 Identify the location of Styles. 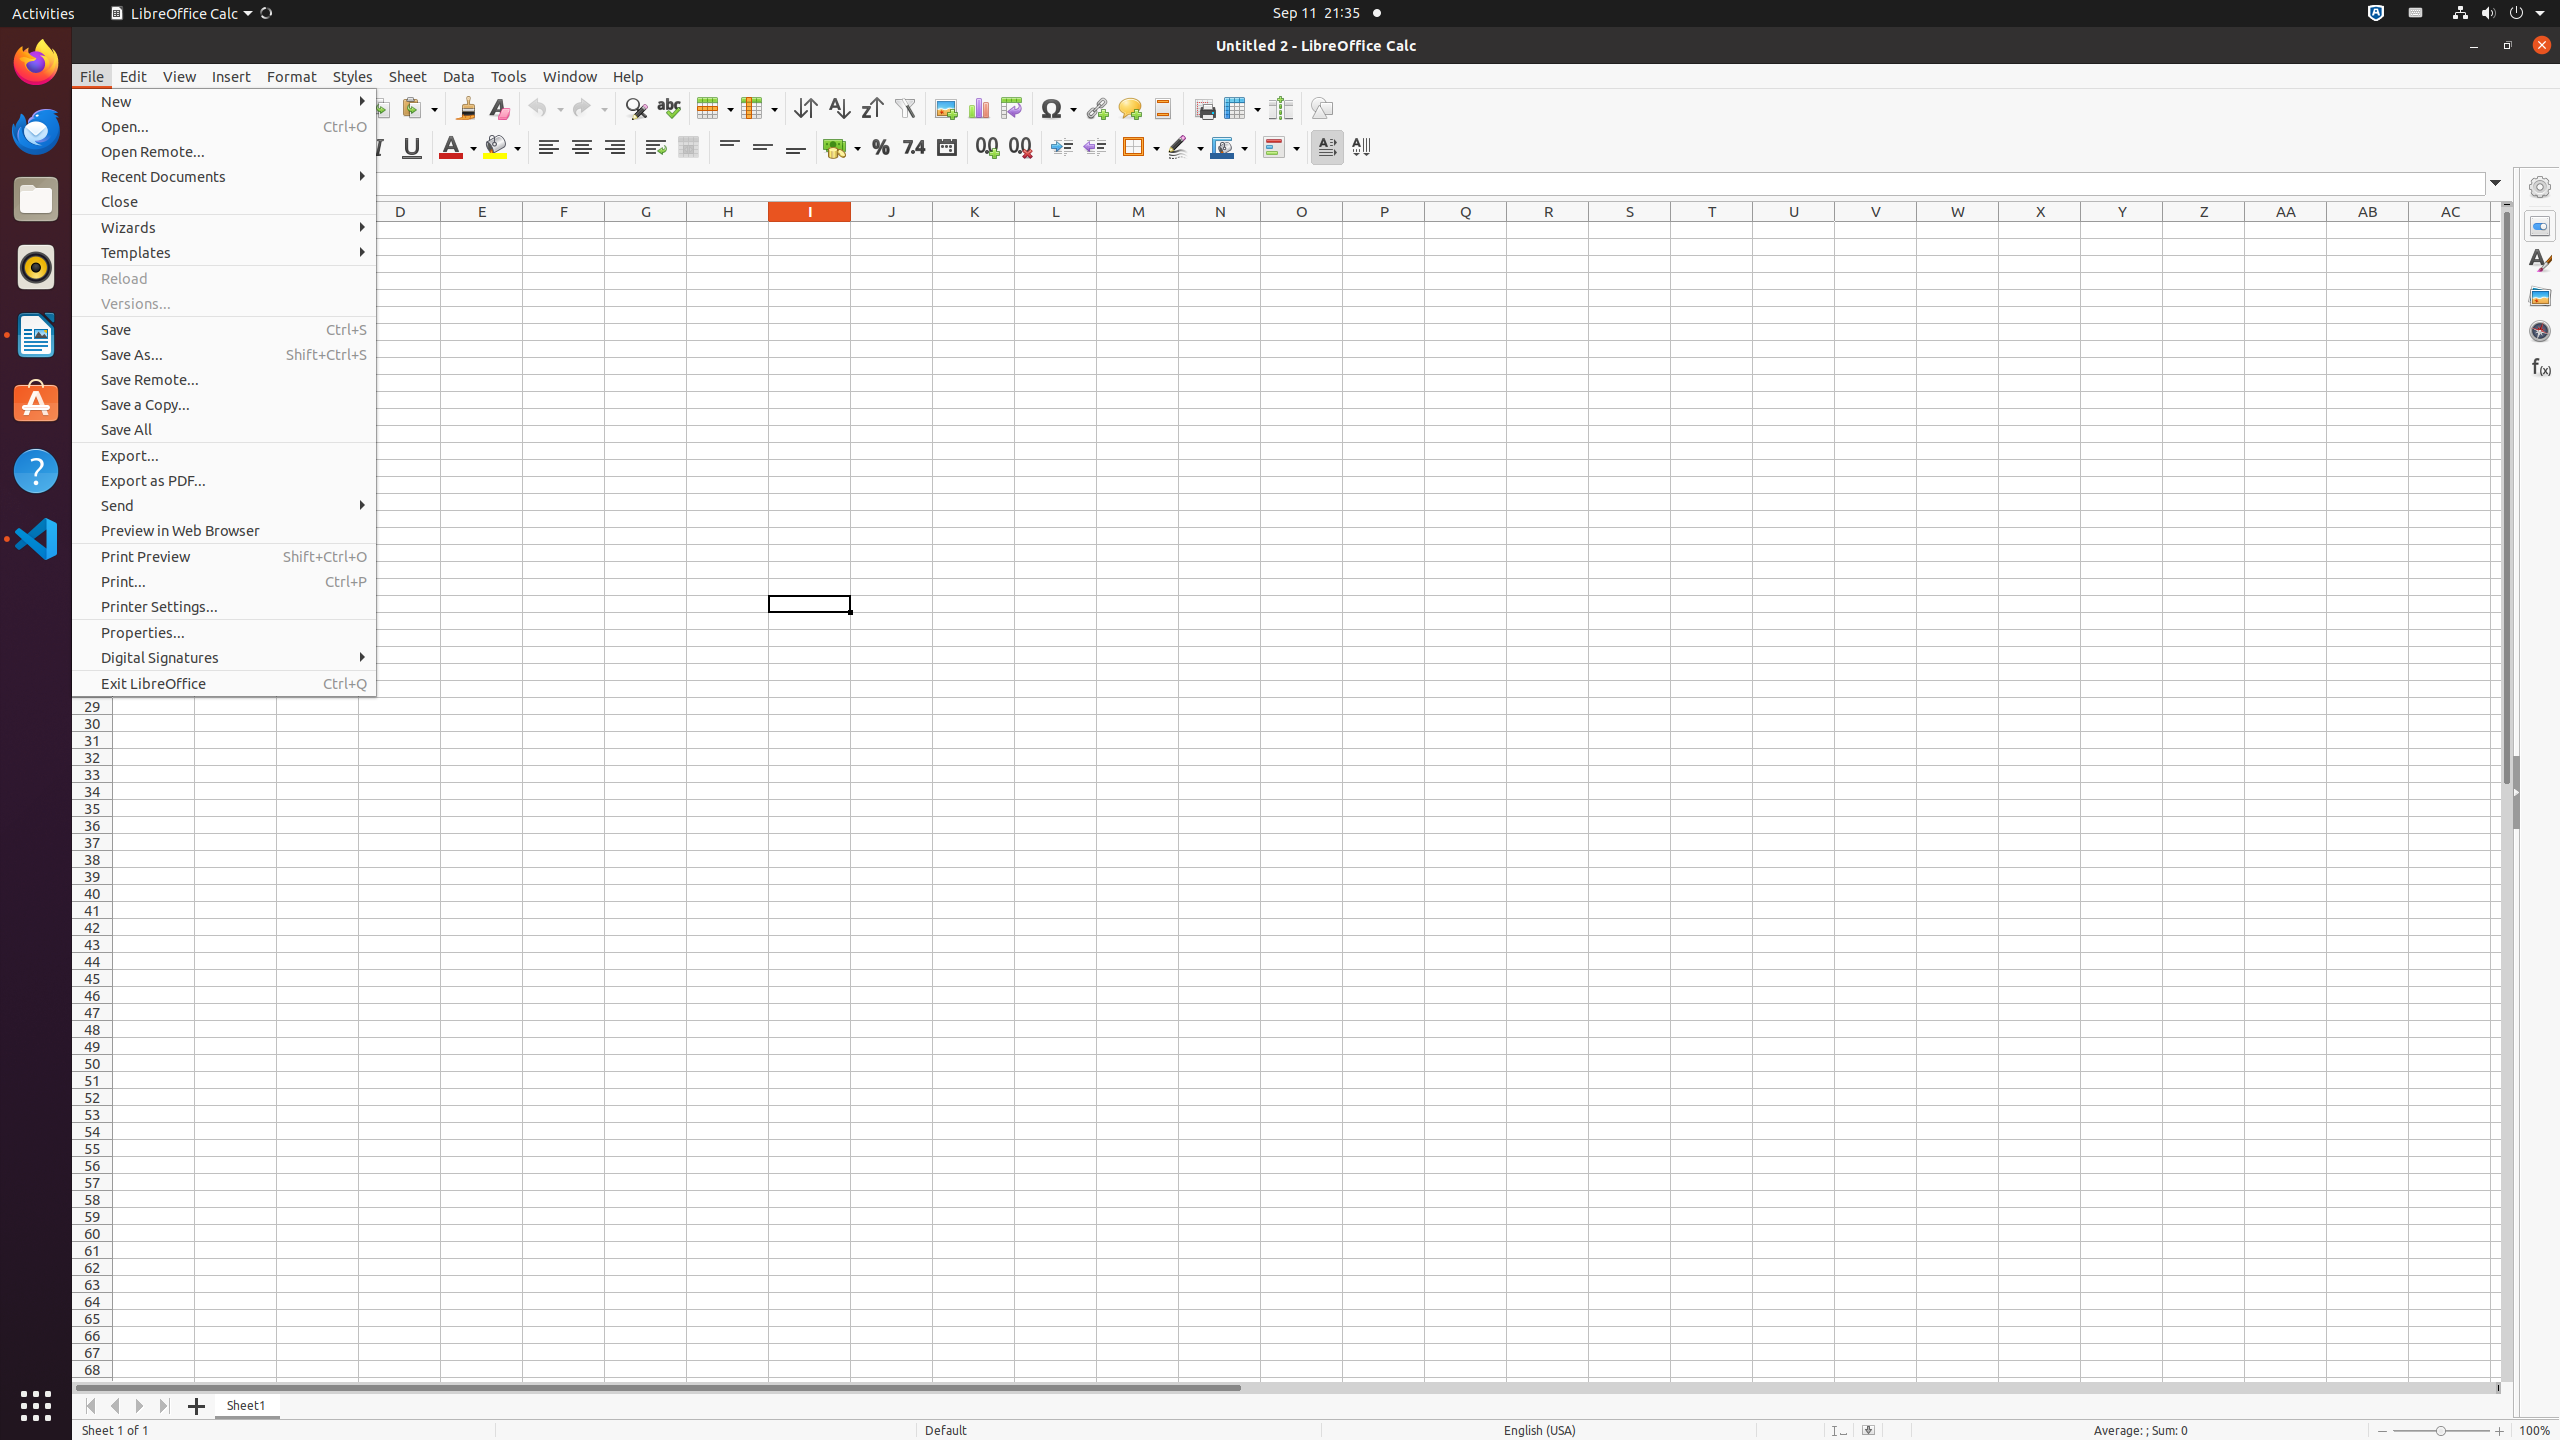
(2540, 261).